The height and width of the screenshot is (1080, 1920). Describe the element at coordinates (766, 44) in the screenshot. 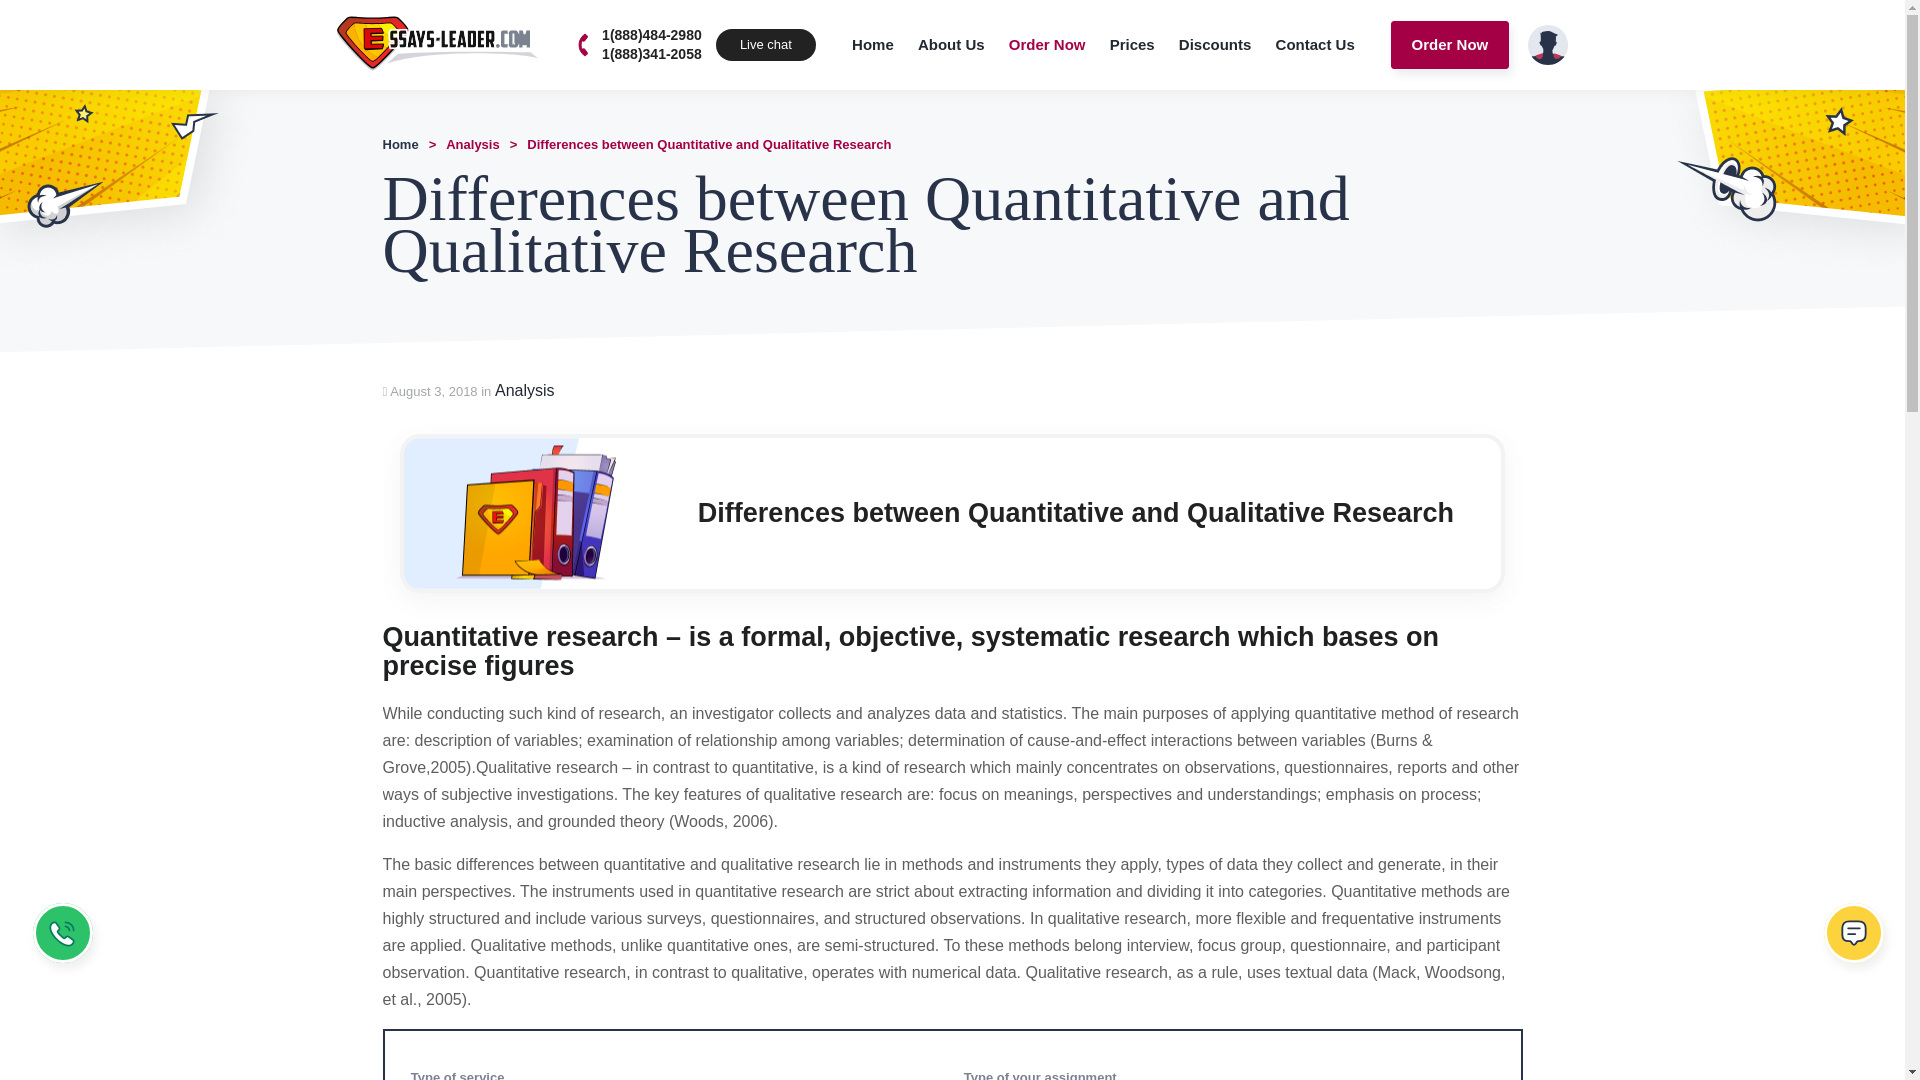

I see `Live chat` at that location.